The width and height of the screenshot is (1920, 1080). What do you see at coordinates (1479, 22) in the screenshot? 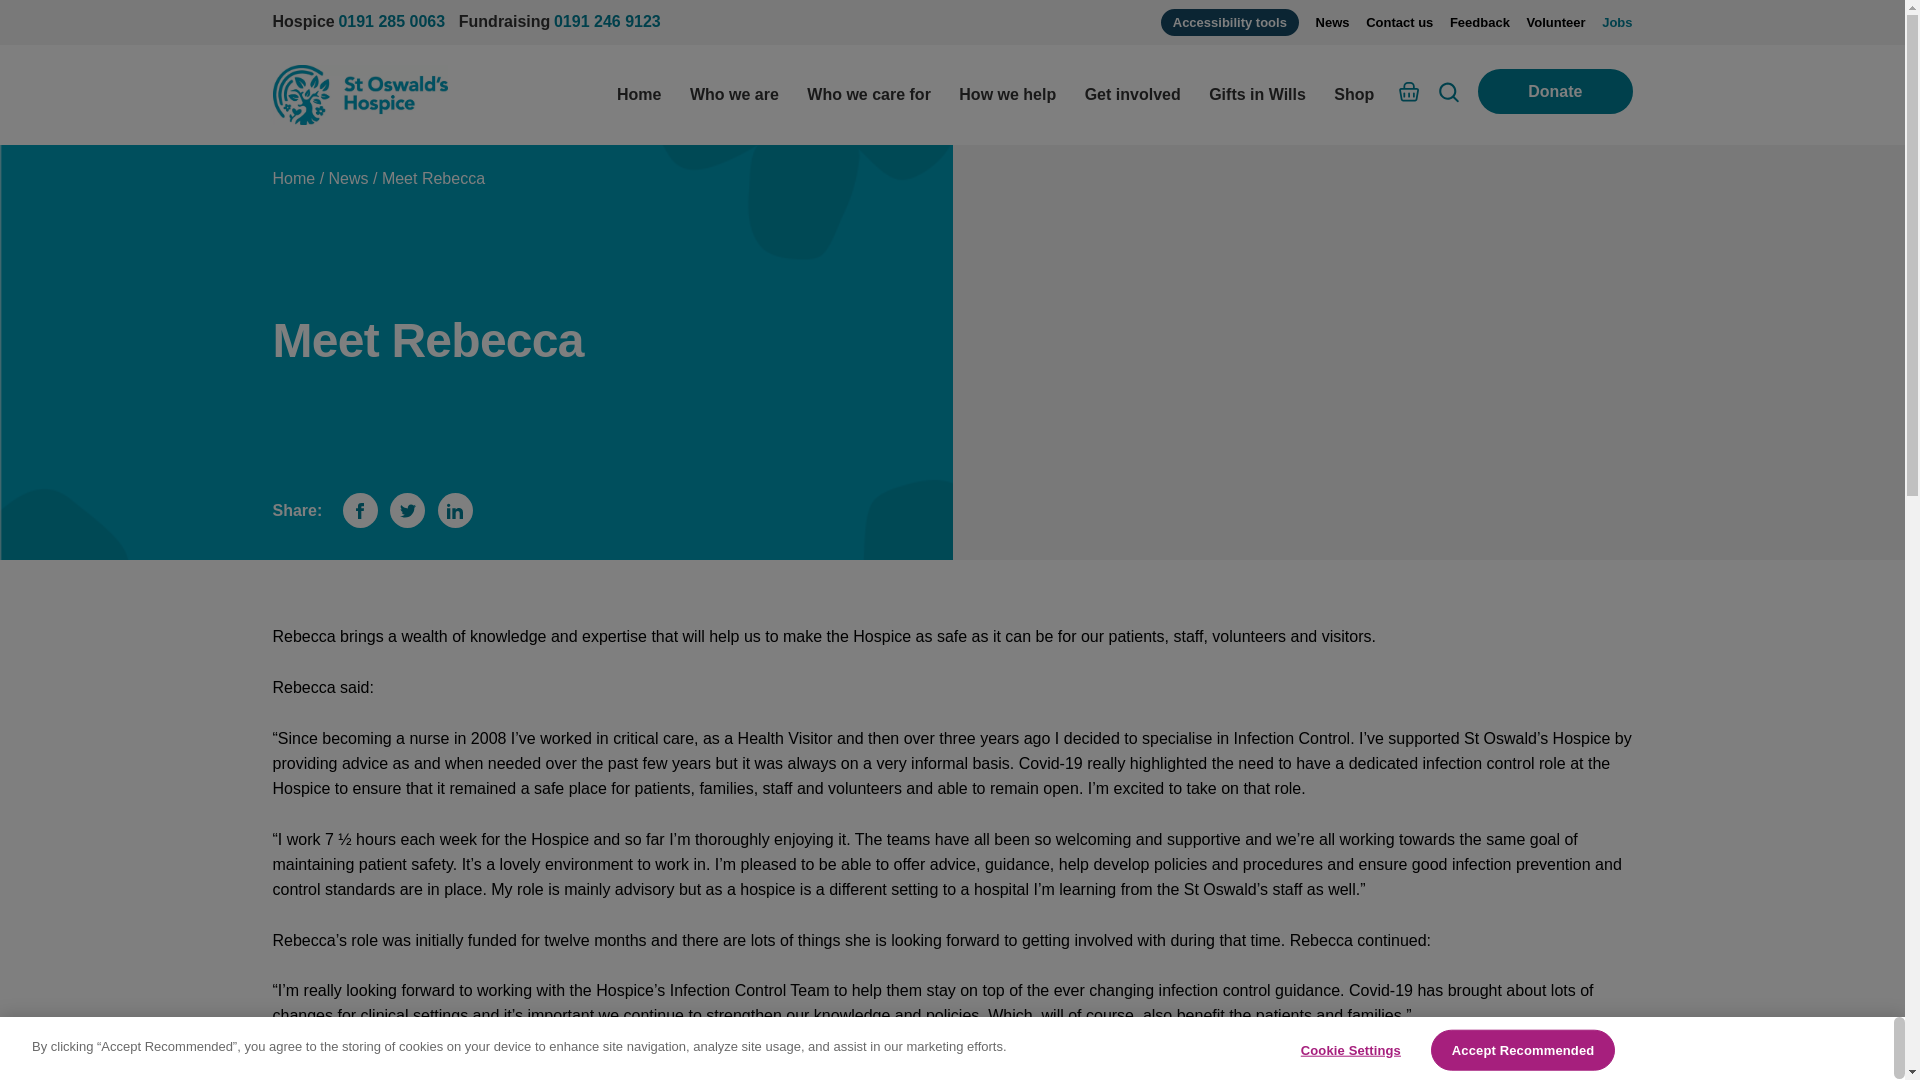
I see `Feedback` at bounding box center [1479, 22].